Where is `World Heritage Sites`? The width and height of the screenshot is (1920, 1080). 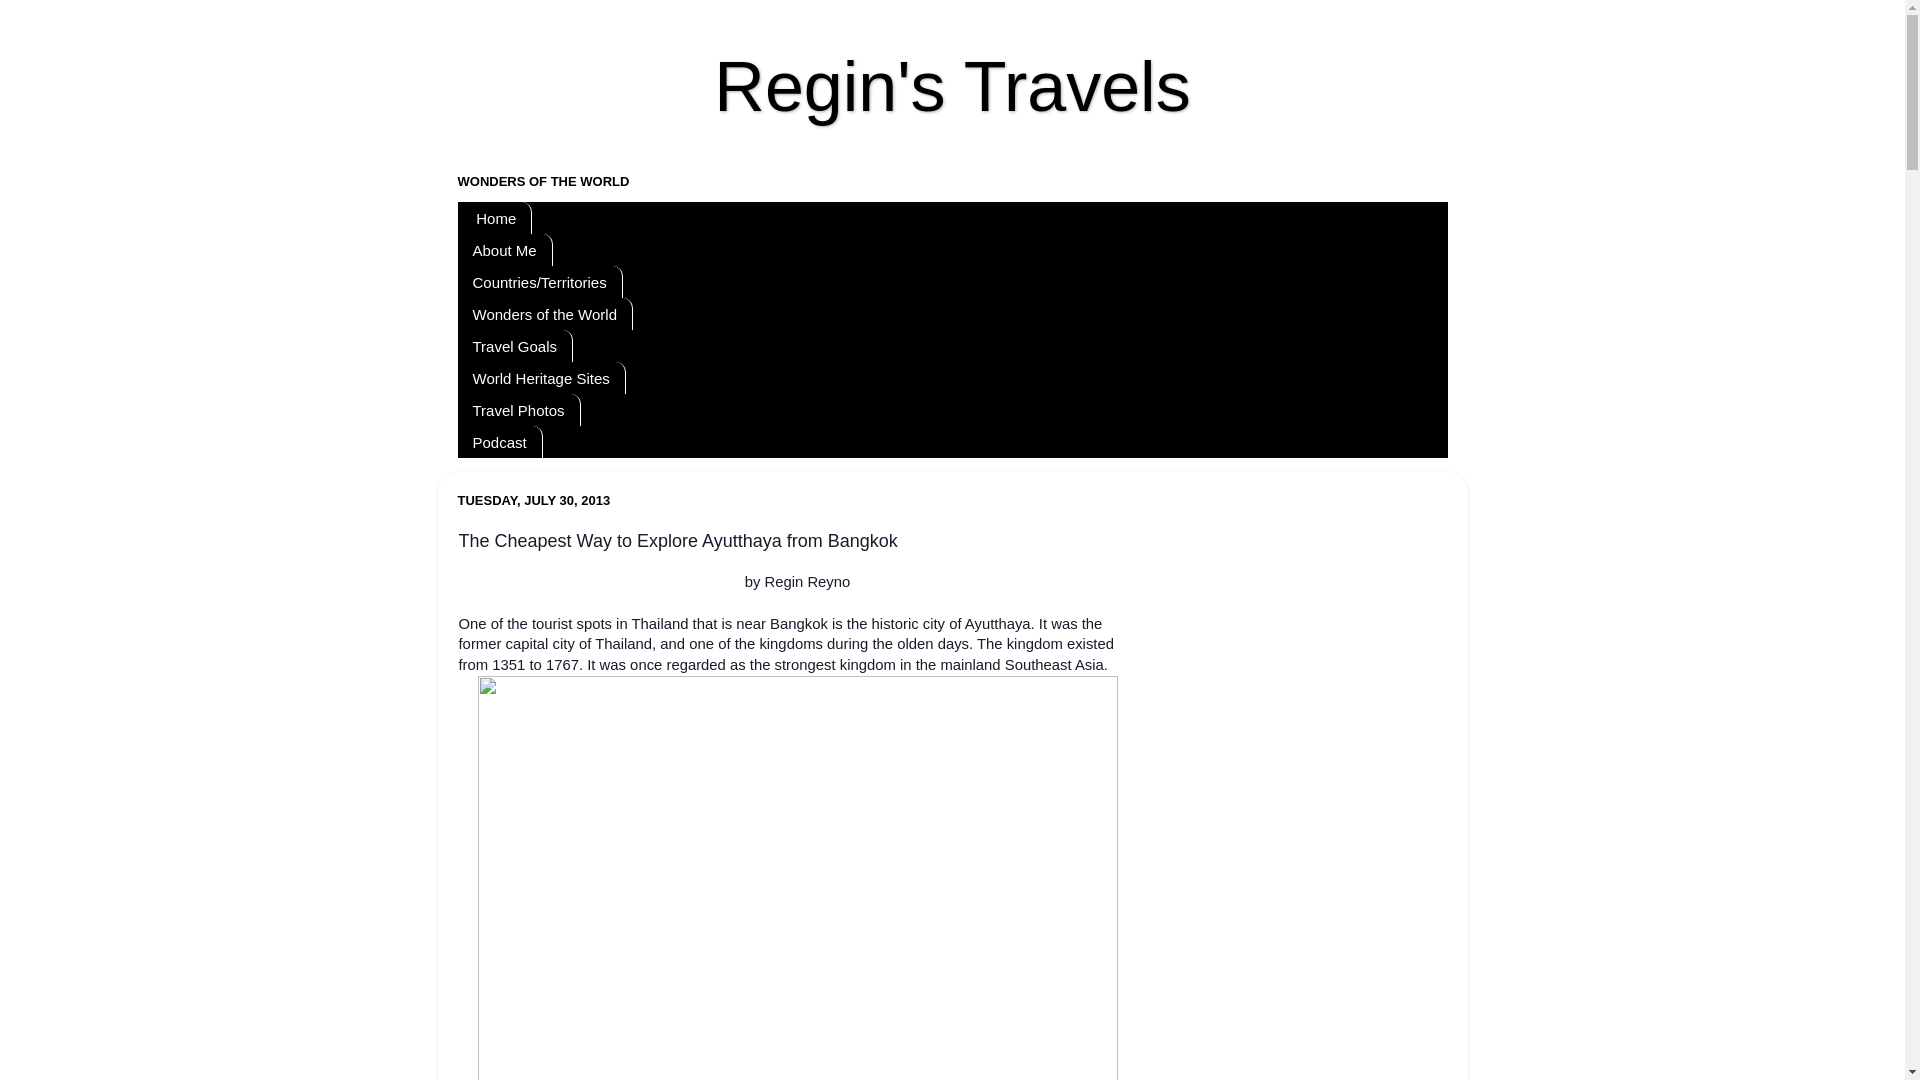
World Heritage Sites is located at coordinates (542, 378).